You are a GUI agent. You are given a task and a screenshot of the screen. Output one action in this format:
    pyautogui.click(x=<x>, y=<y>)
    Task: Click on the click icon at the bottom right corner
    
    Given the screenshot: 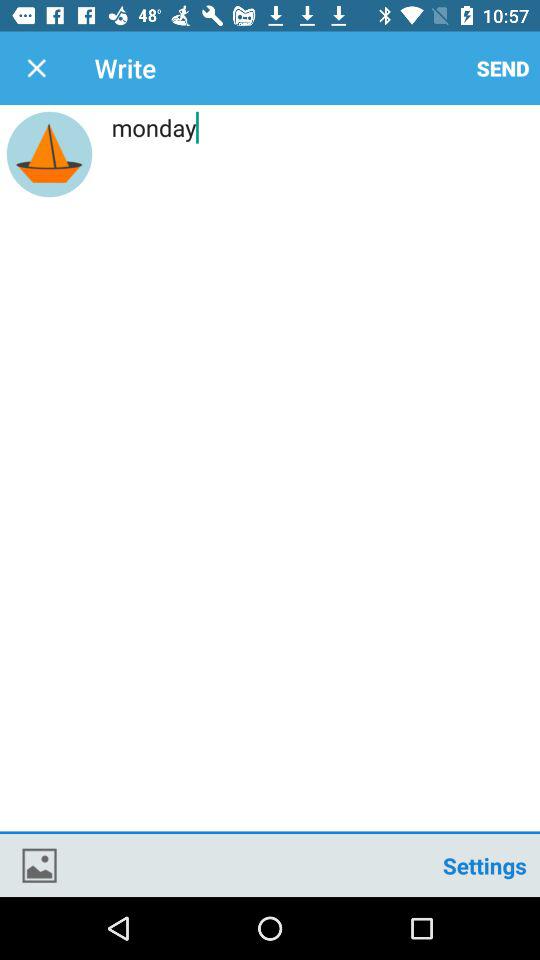 What is the action you would take?
    pyautogui.click(x=484, y=864)
    